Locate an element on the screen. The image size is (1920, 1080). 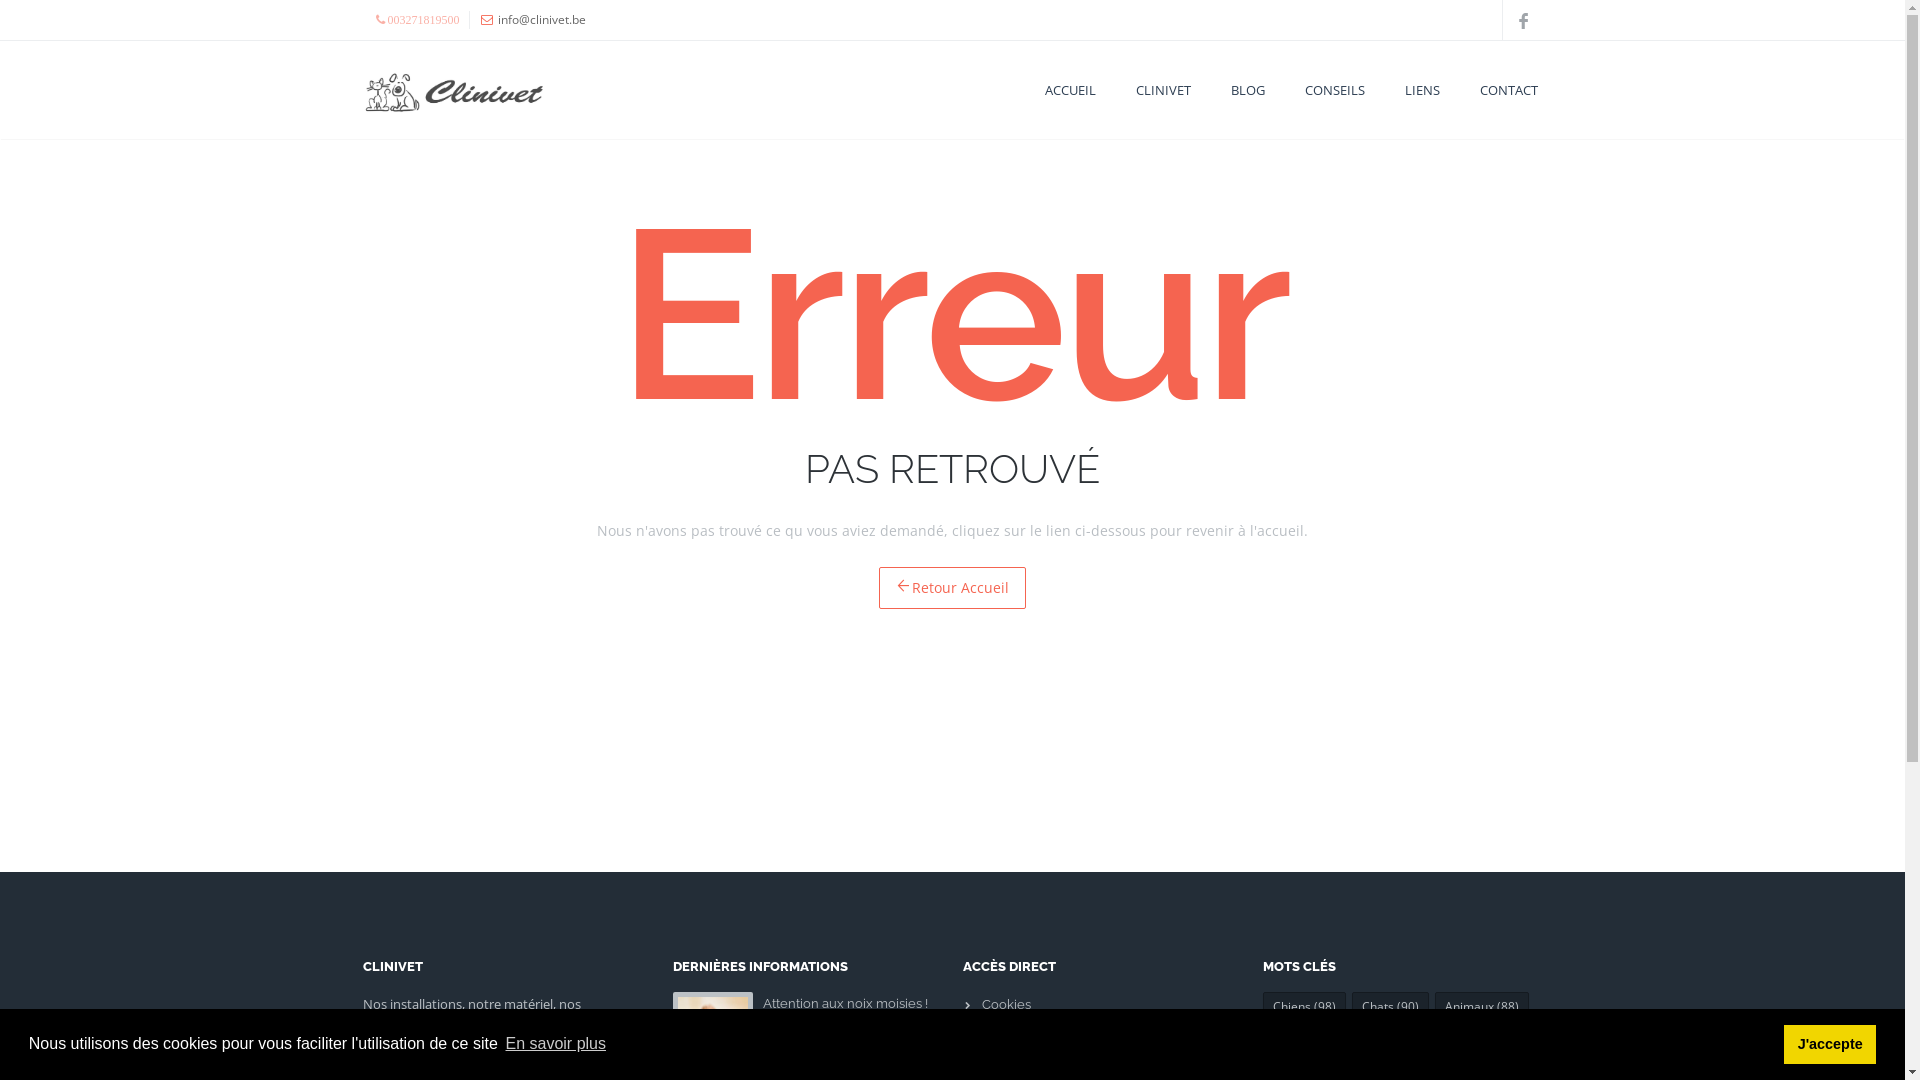
Contact is located at coordinates (1006, 1064).